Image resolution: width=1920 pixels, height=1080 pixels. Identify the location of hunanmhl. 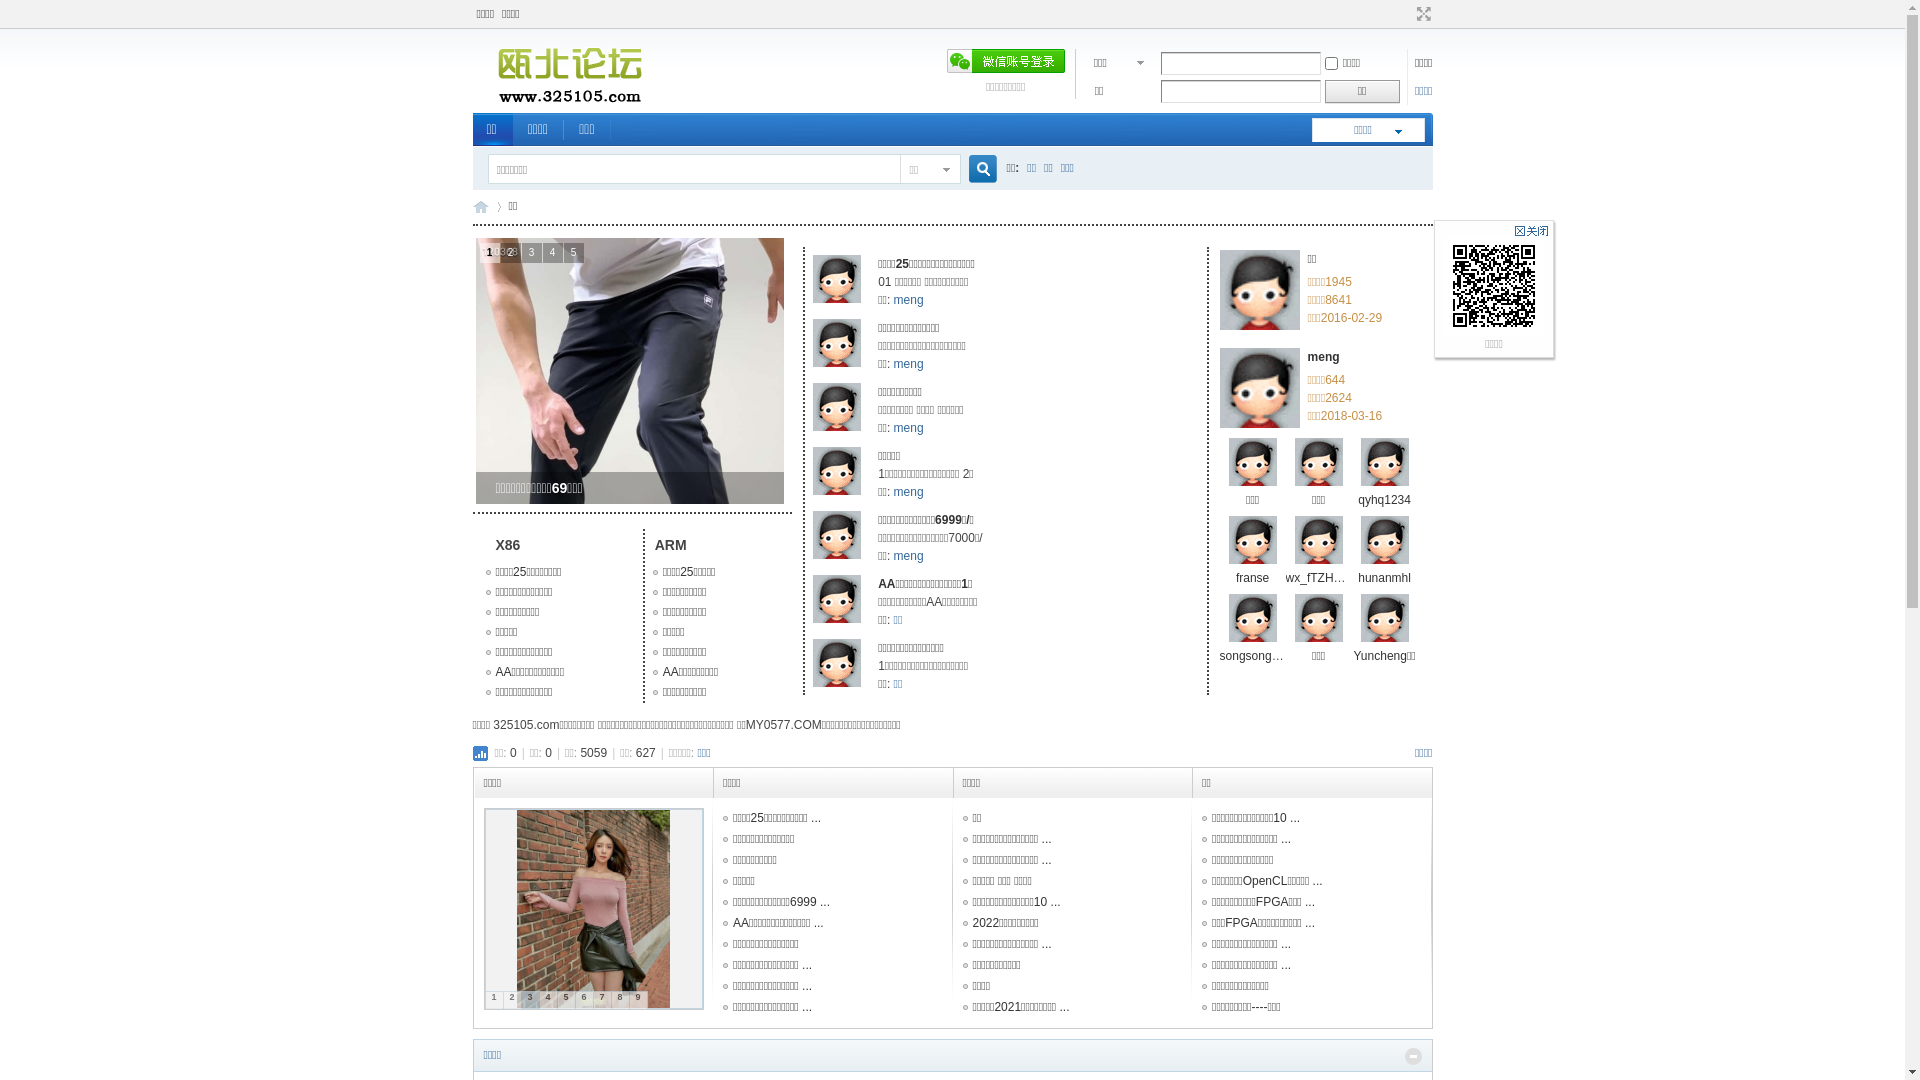
(1384, 578).